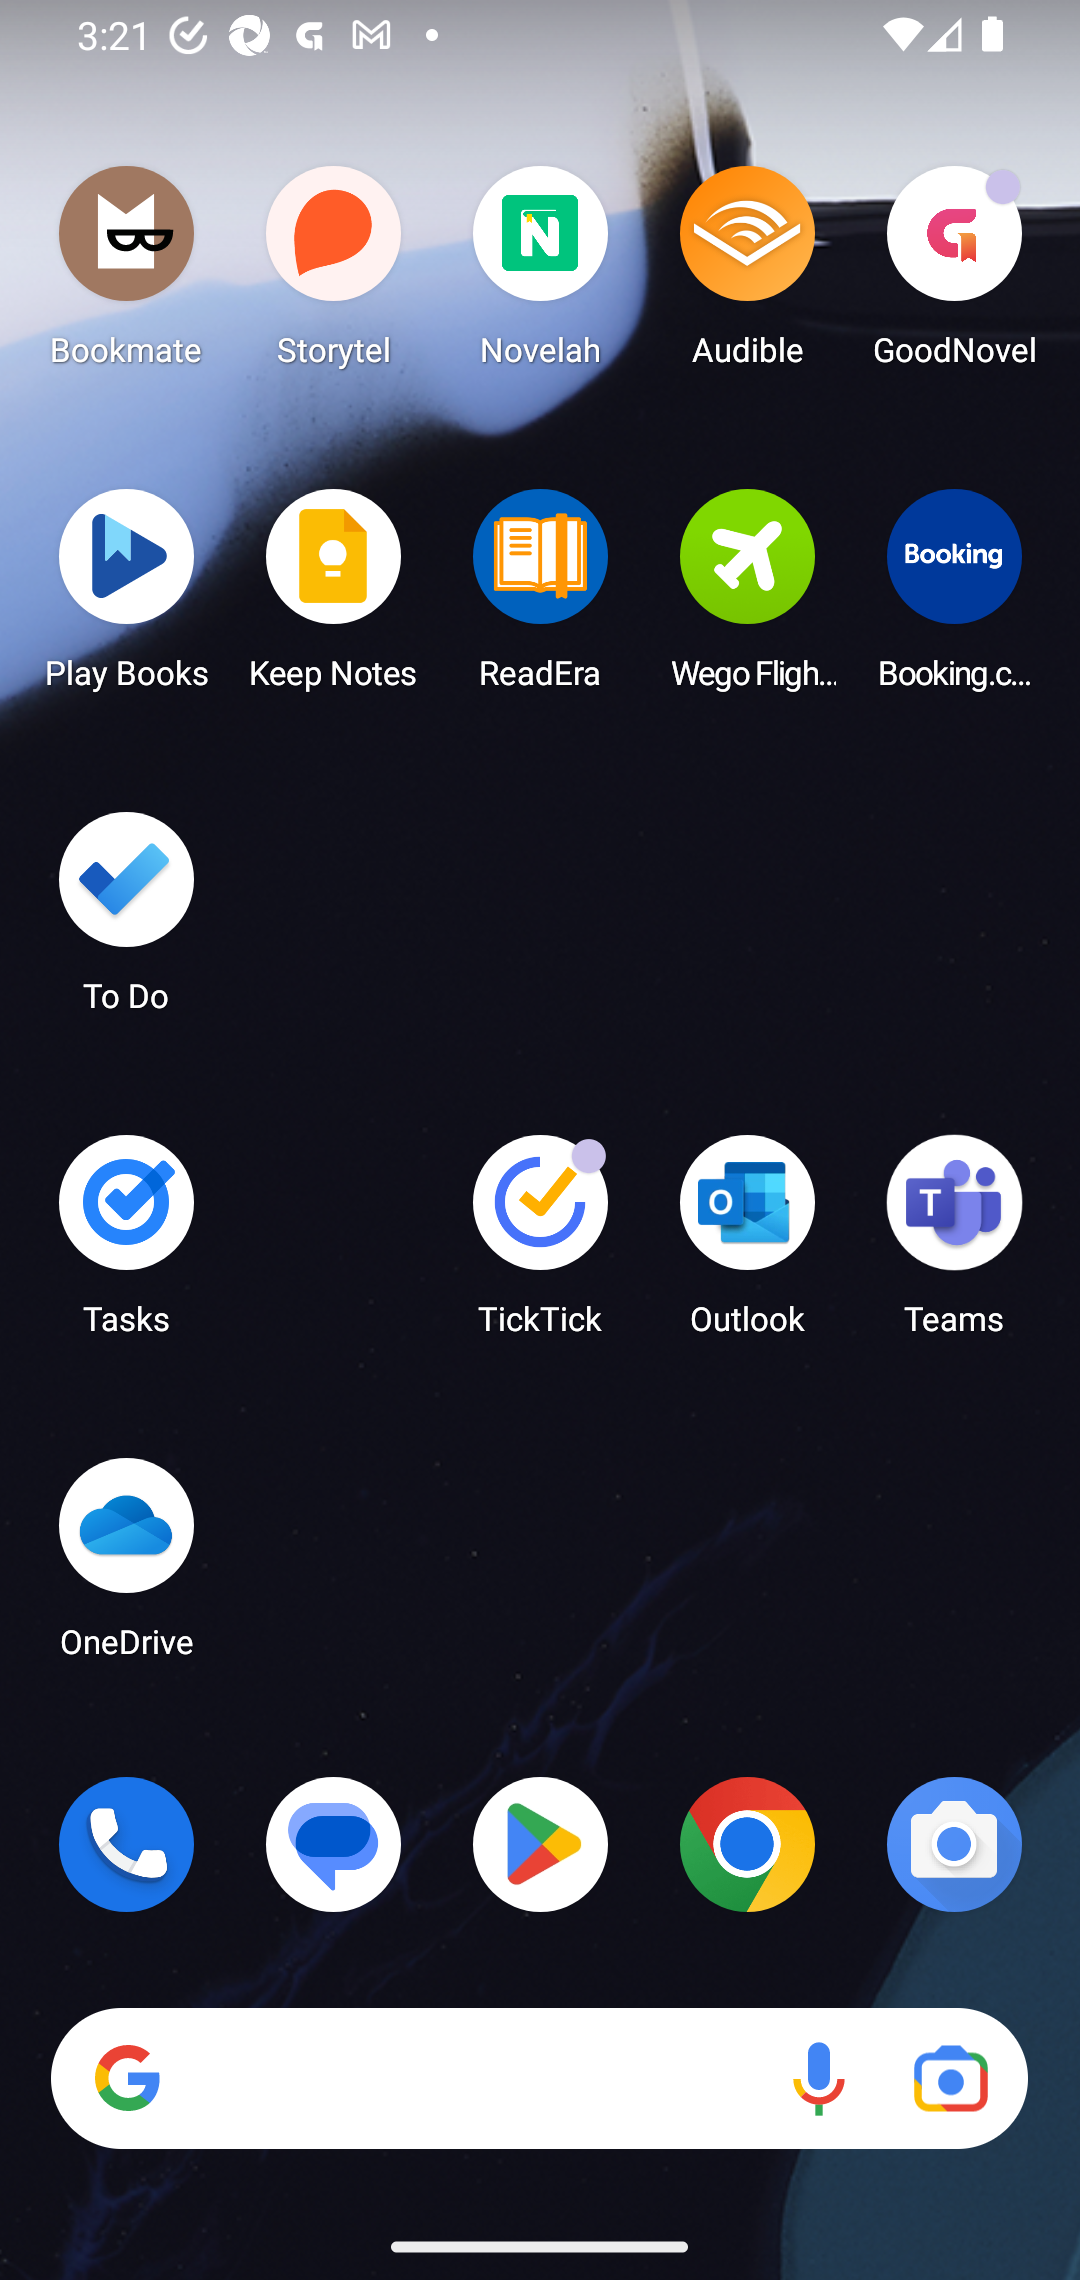 The width and height of the screenshot is (1080, 2280). I want to click on Messages, so click(334, 1844).